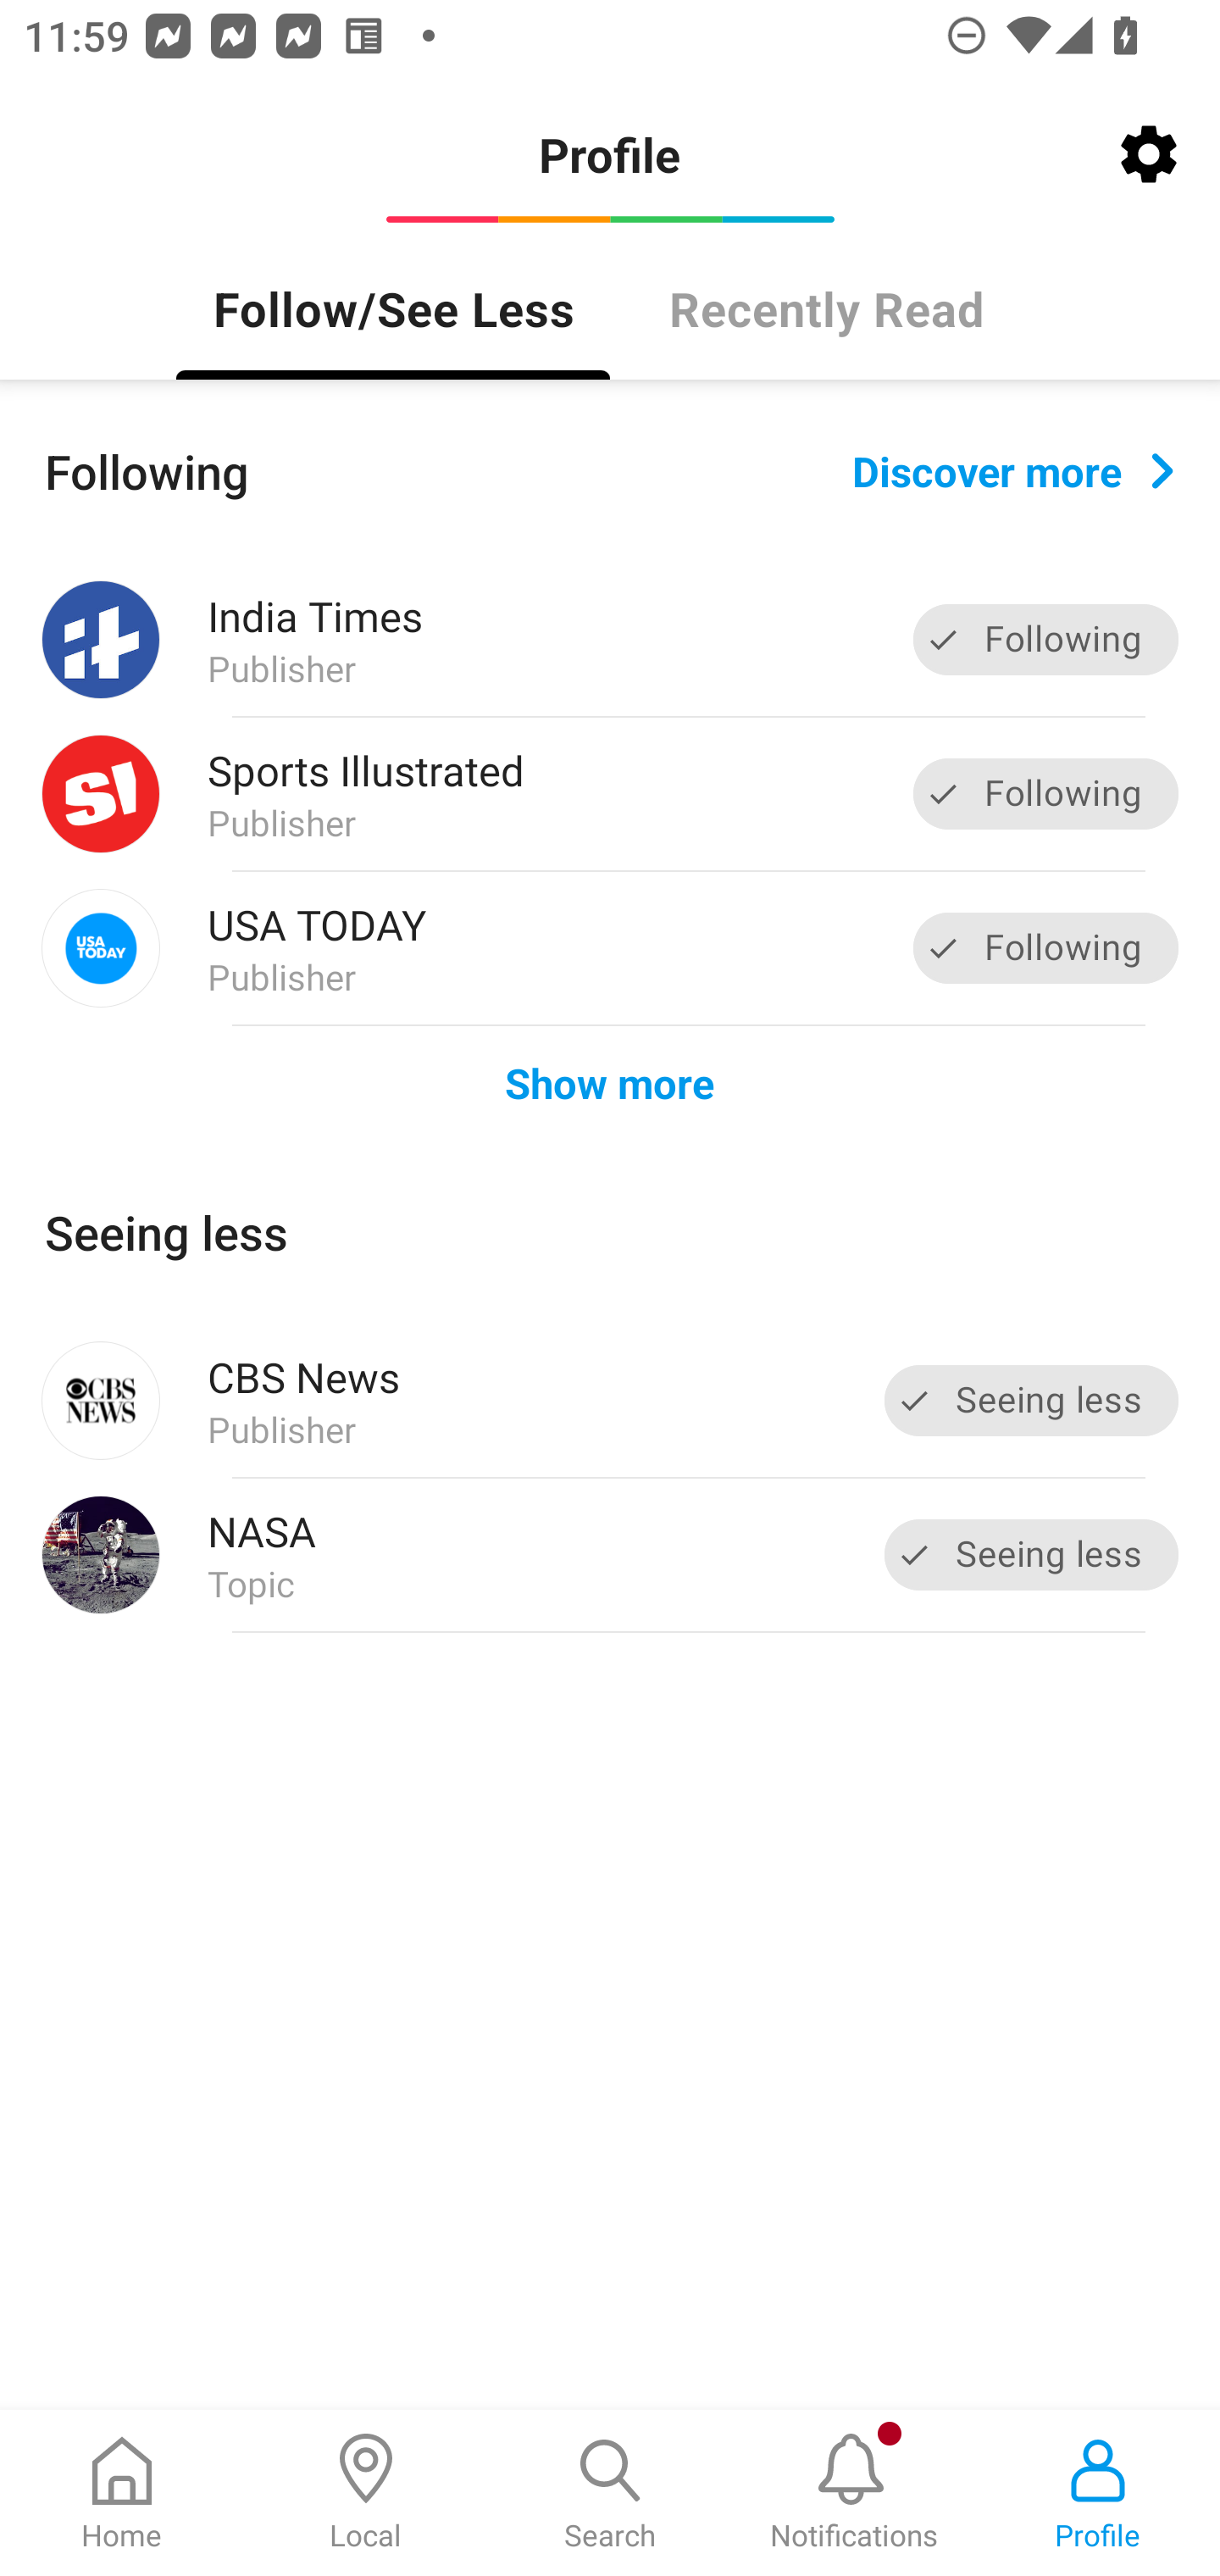 Image resolution: width=1220 pixels, height=2576 pixels. What do you see at coordinates (1045, 947) in the screenshot?
I see `Following` at bounding box center [1045, 947].